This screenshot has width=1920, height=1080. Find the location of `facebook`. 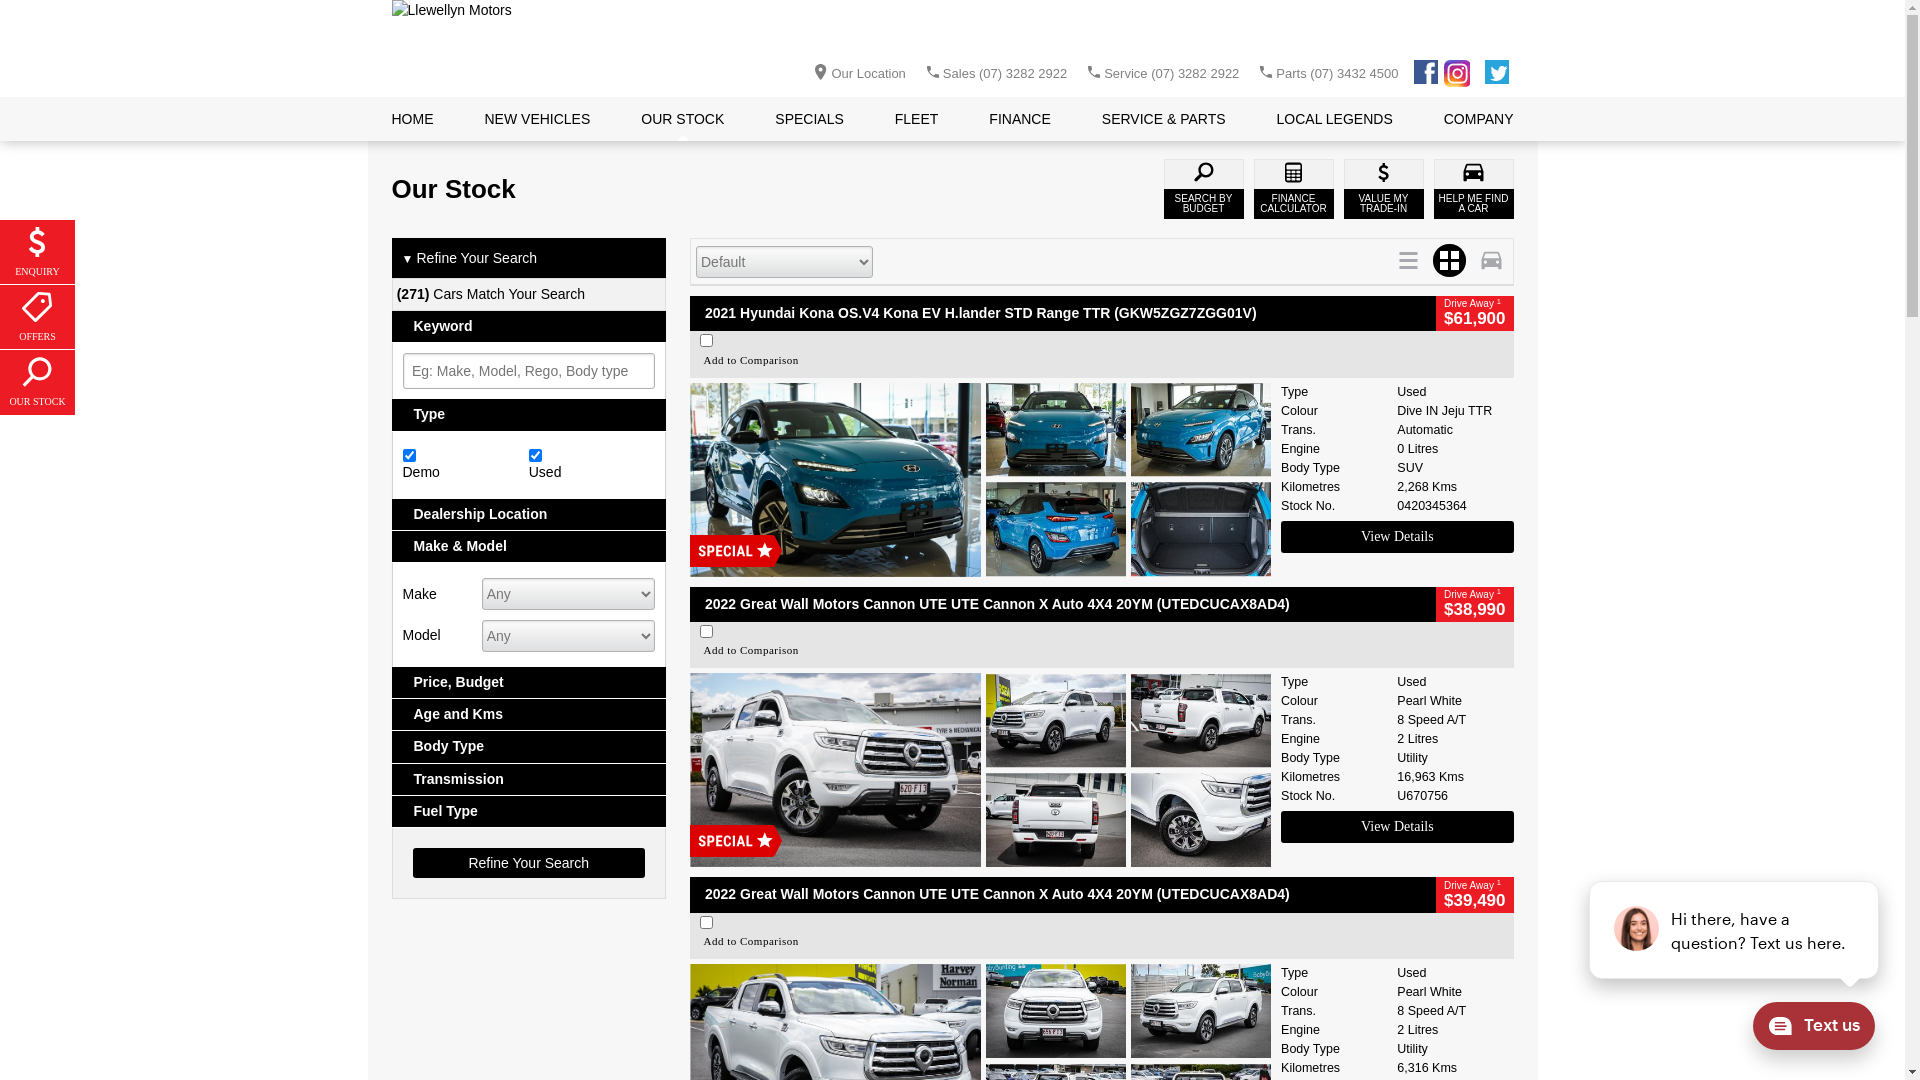

facebook is located at coordinates (1425, 77).